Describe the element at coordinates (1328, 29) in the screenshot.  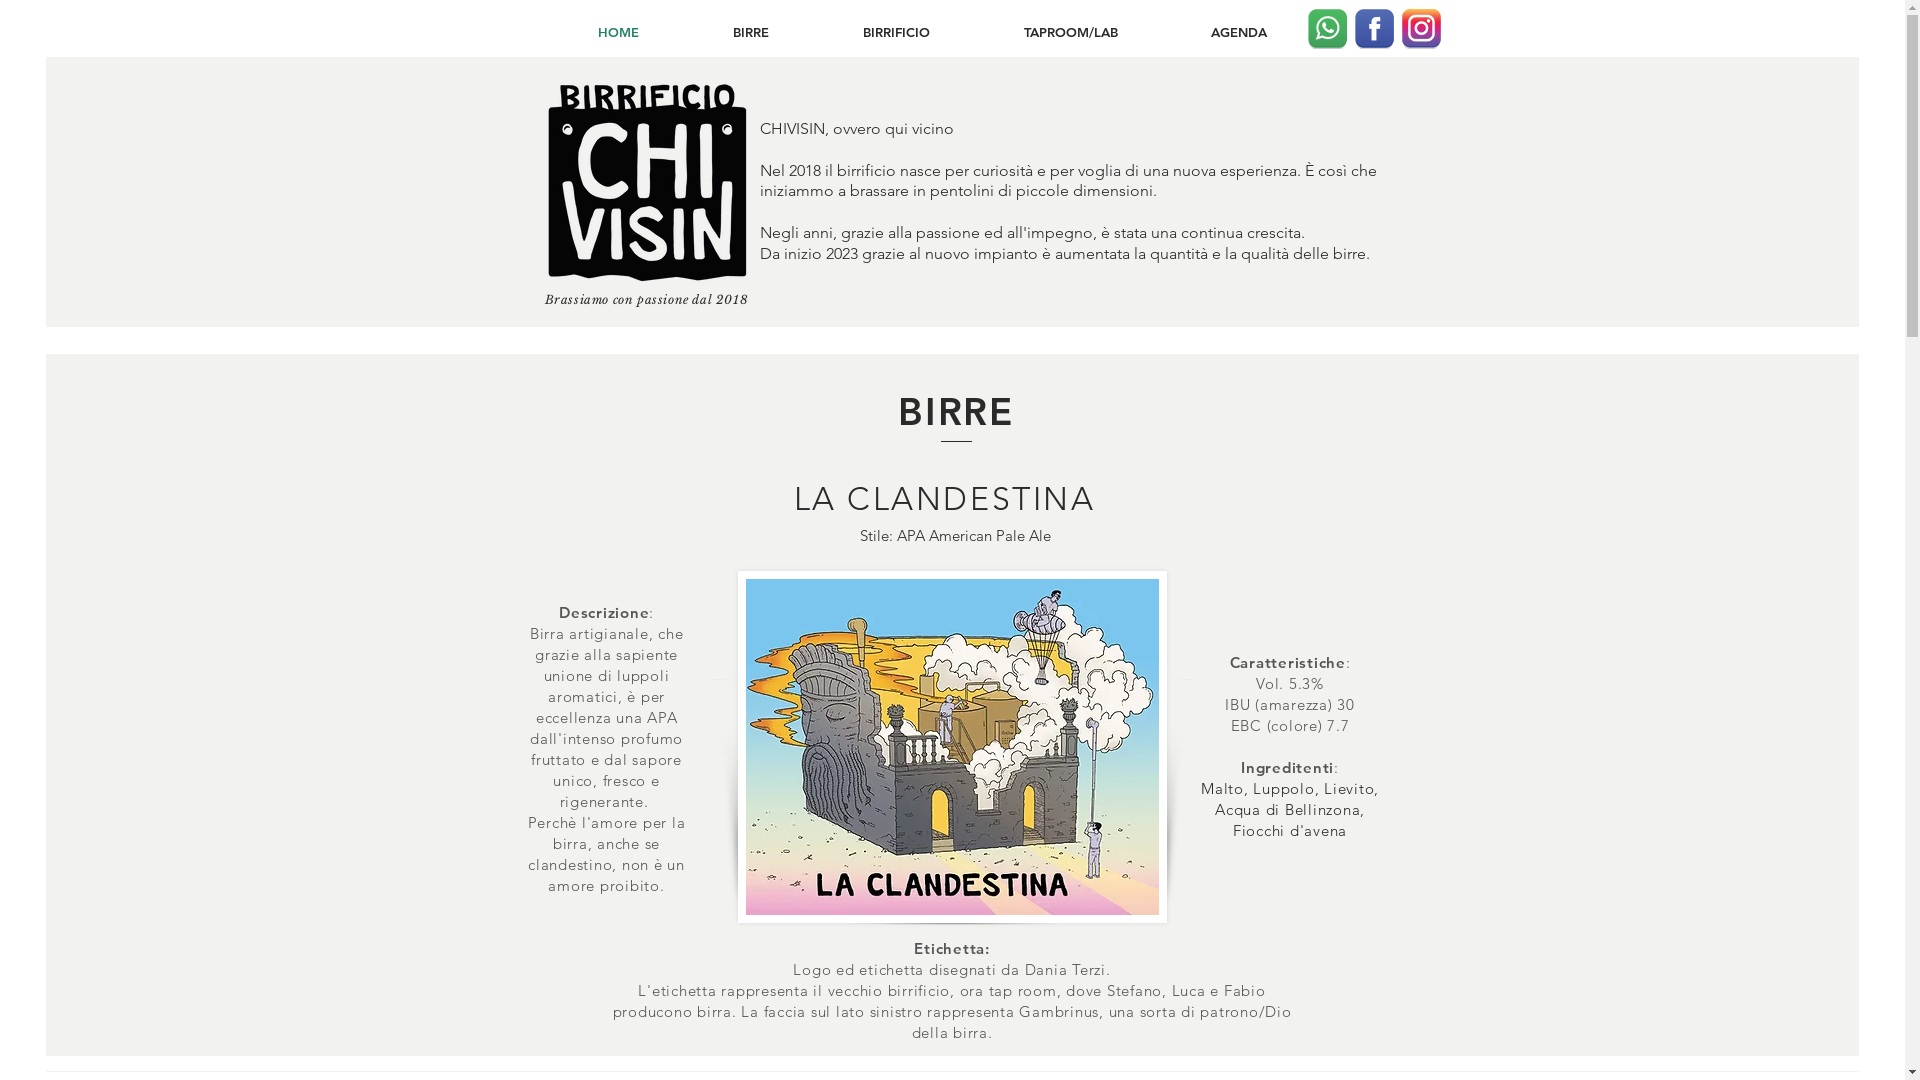
I see `scrivici` at that location.